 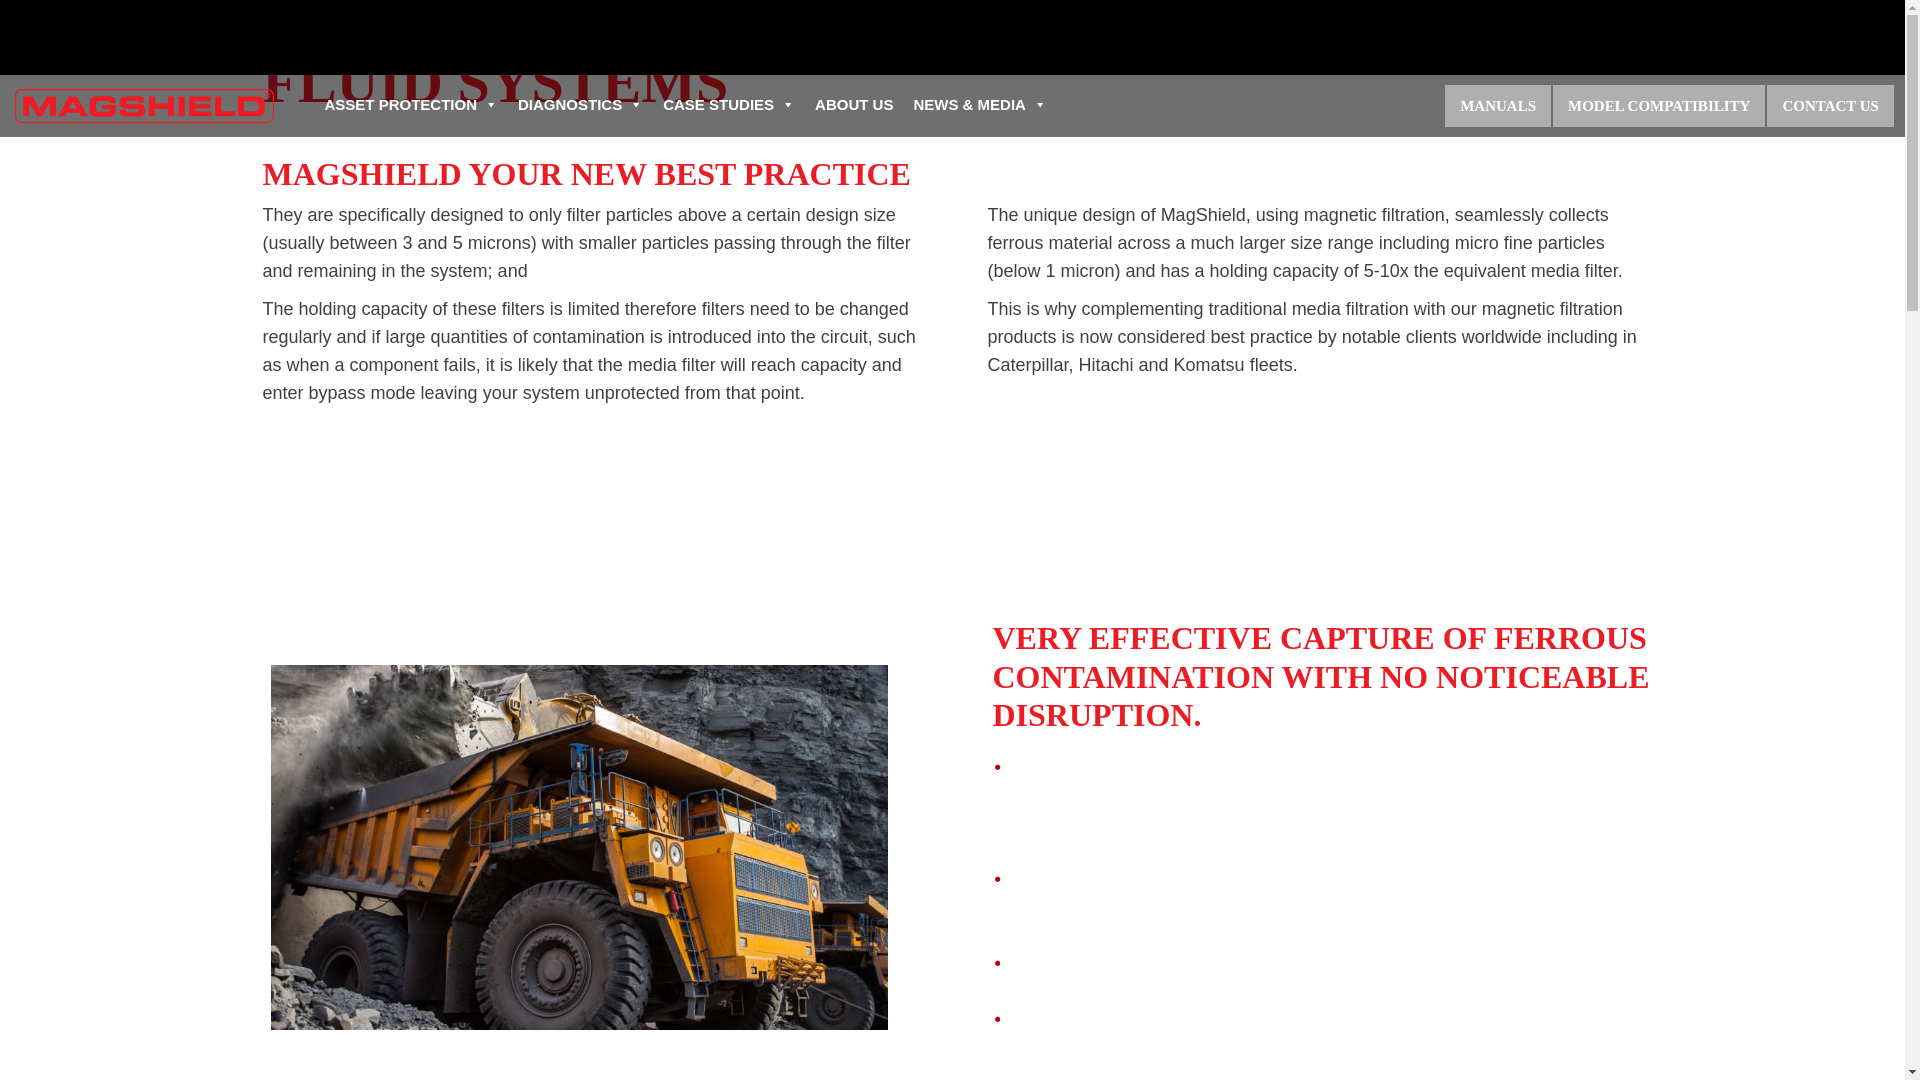 What do you see at coordinates (853, 105) in the screenshot?
I see `ABOUT US` at bounding box center [853, 105].